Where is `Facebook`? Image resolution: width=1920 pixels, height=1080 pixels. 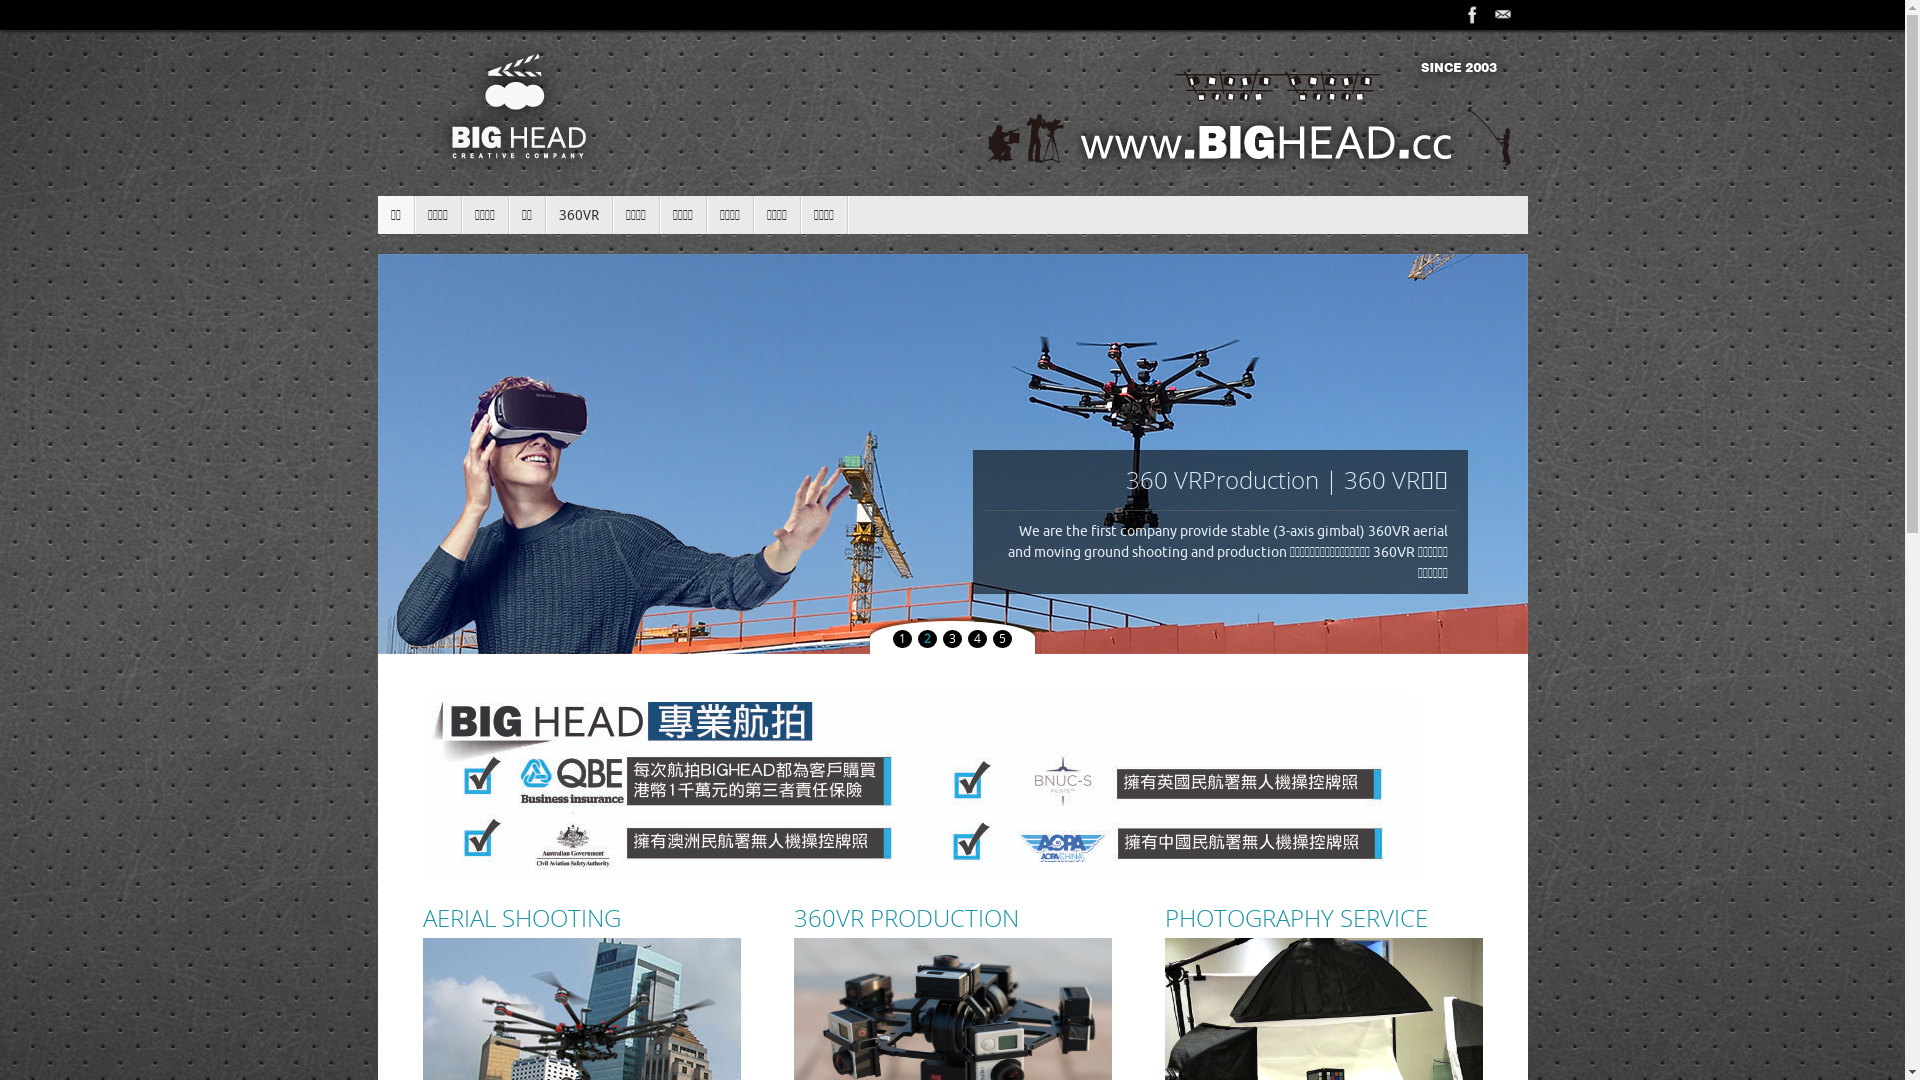 Facebook is located at coordinates (1473, 15).